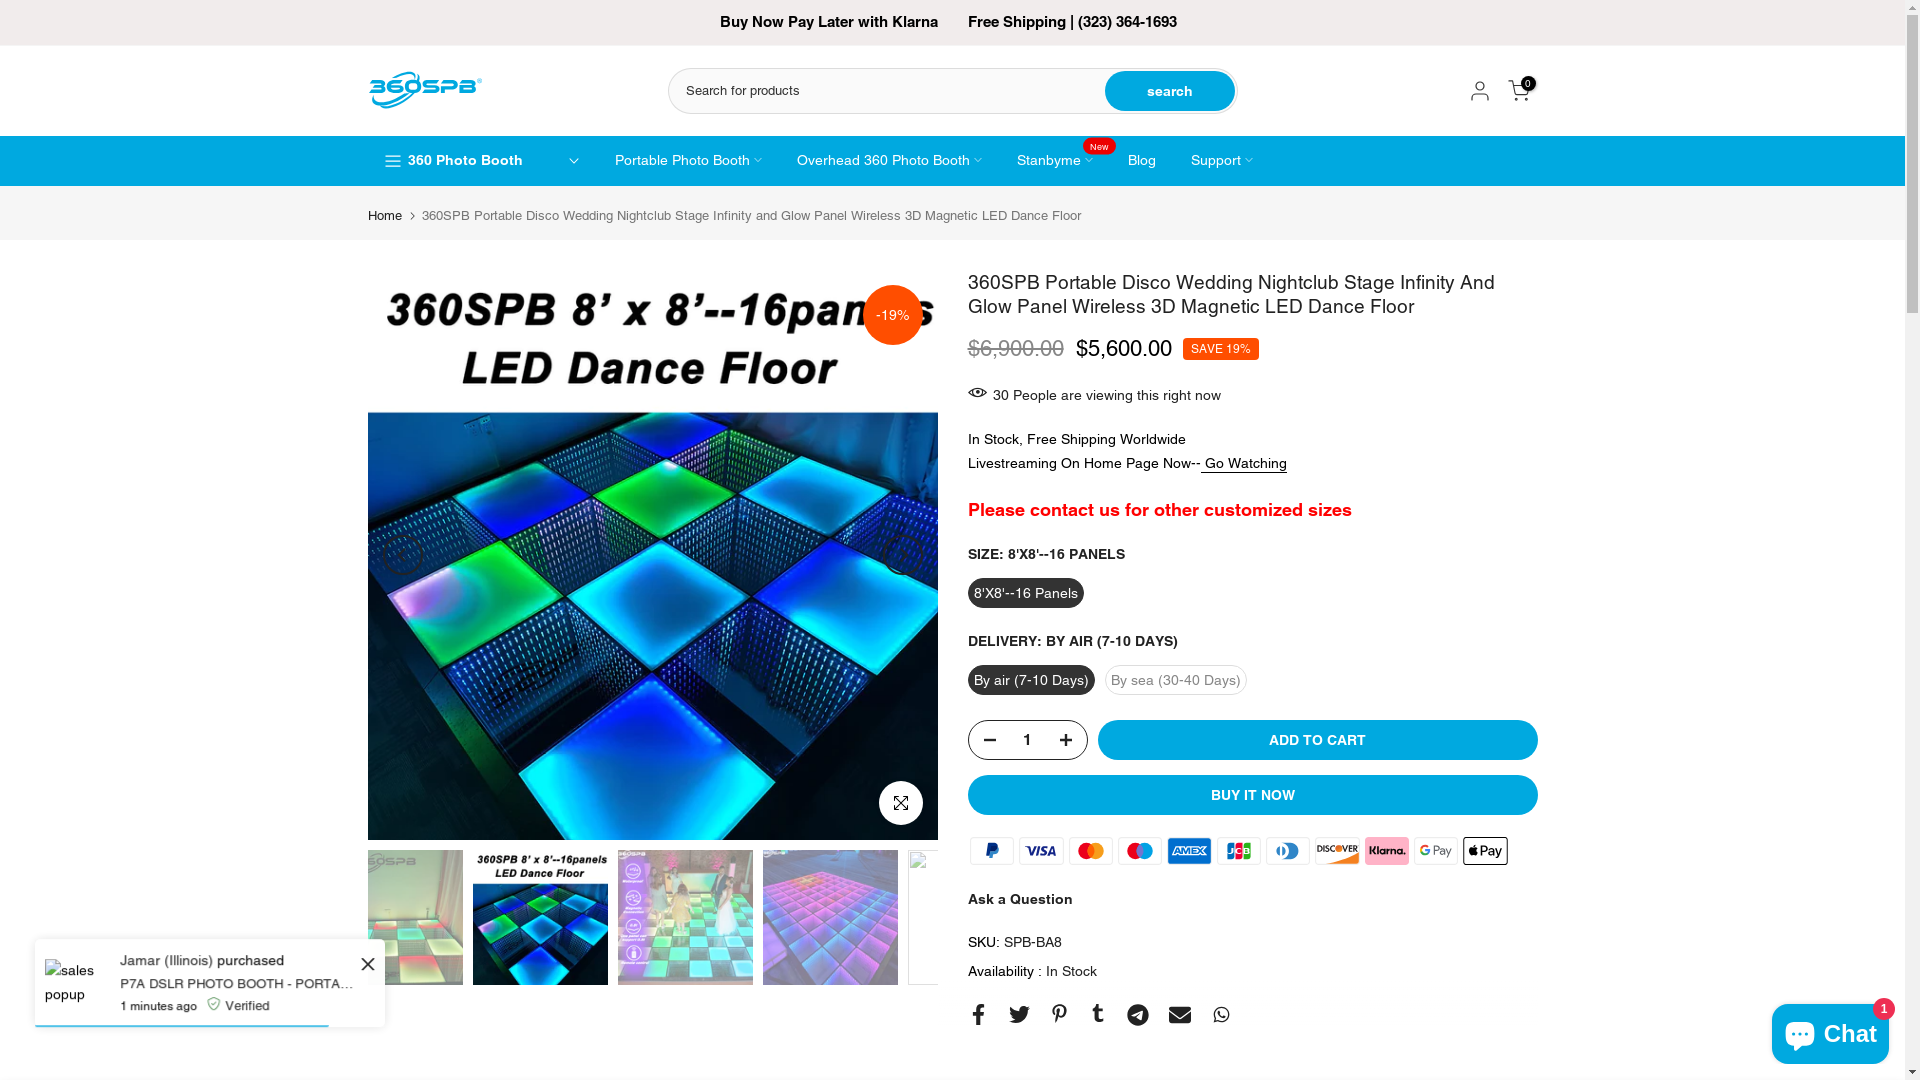 This screenshot has height=1080, width=1920. Describe the element at coordinates (1519, 91) in the screenshot. I see `0` at that location.